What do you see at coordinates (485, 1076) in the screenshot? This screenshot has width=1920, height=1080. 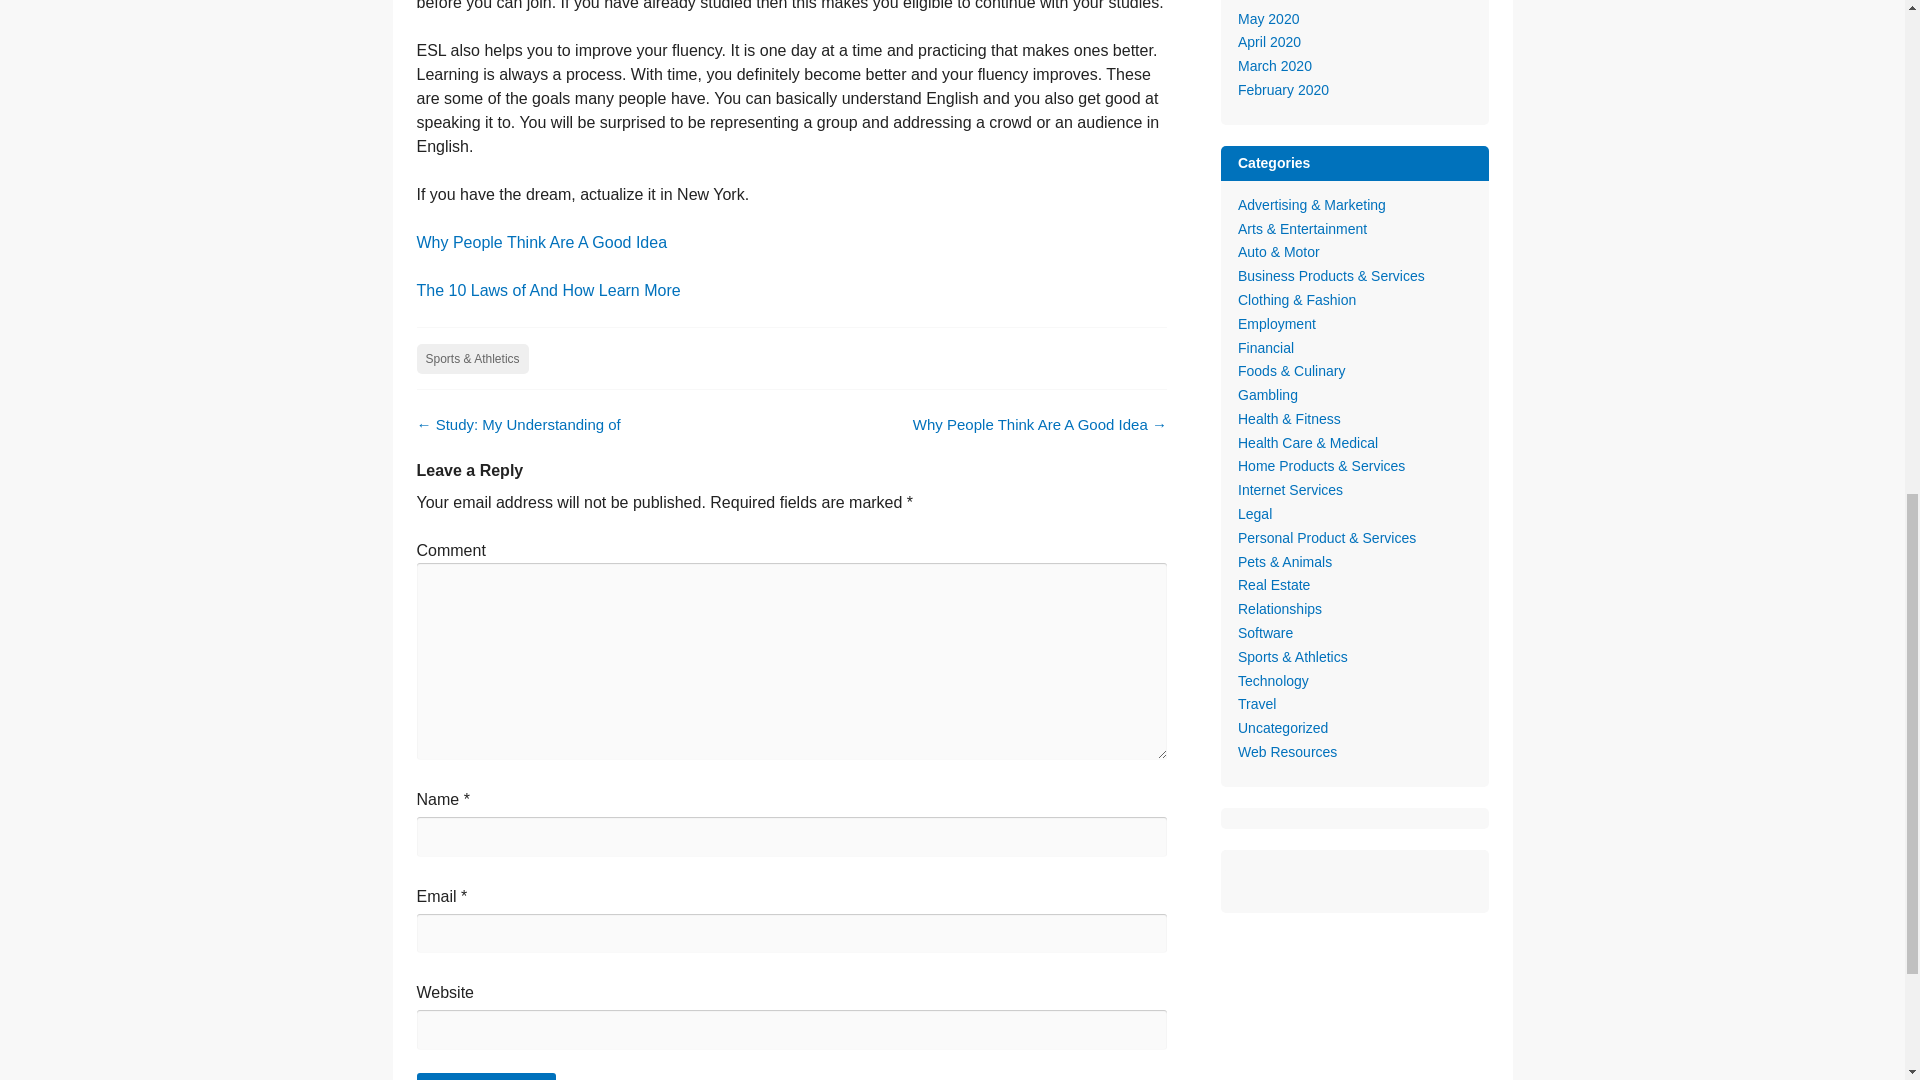 I see `Post Comment` at bounding box center [485, 1076].